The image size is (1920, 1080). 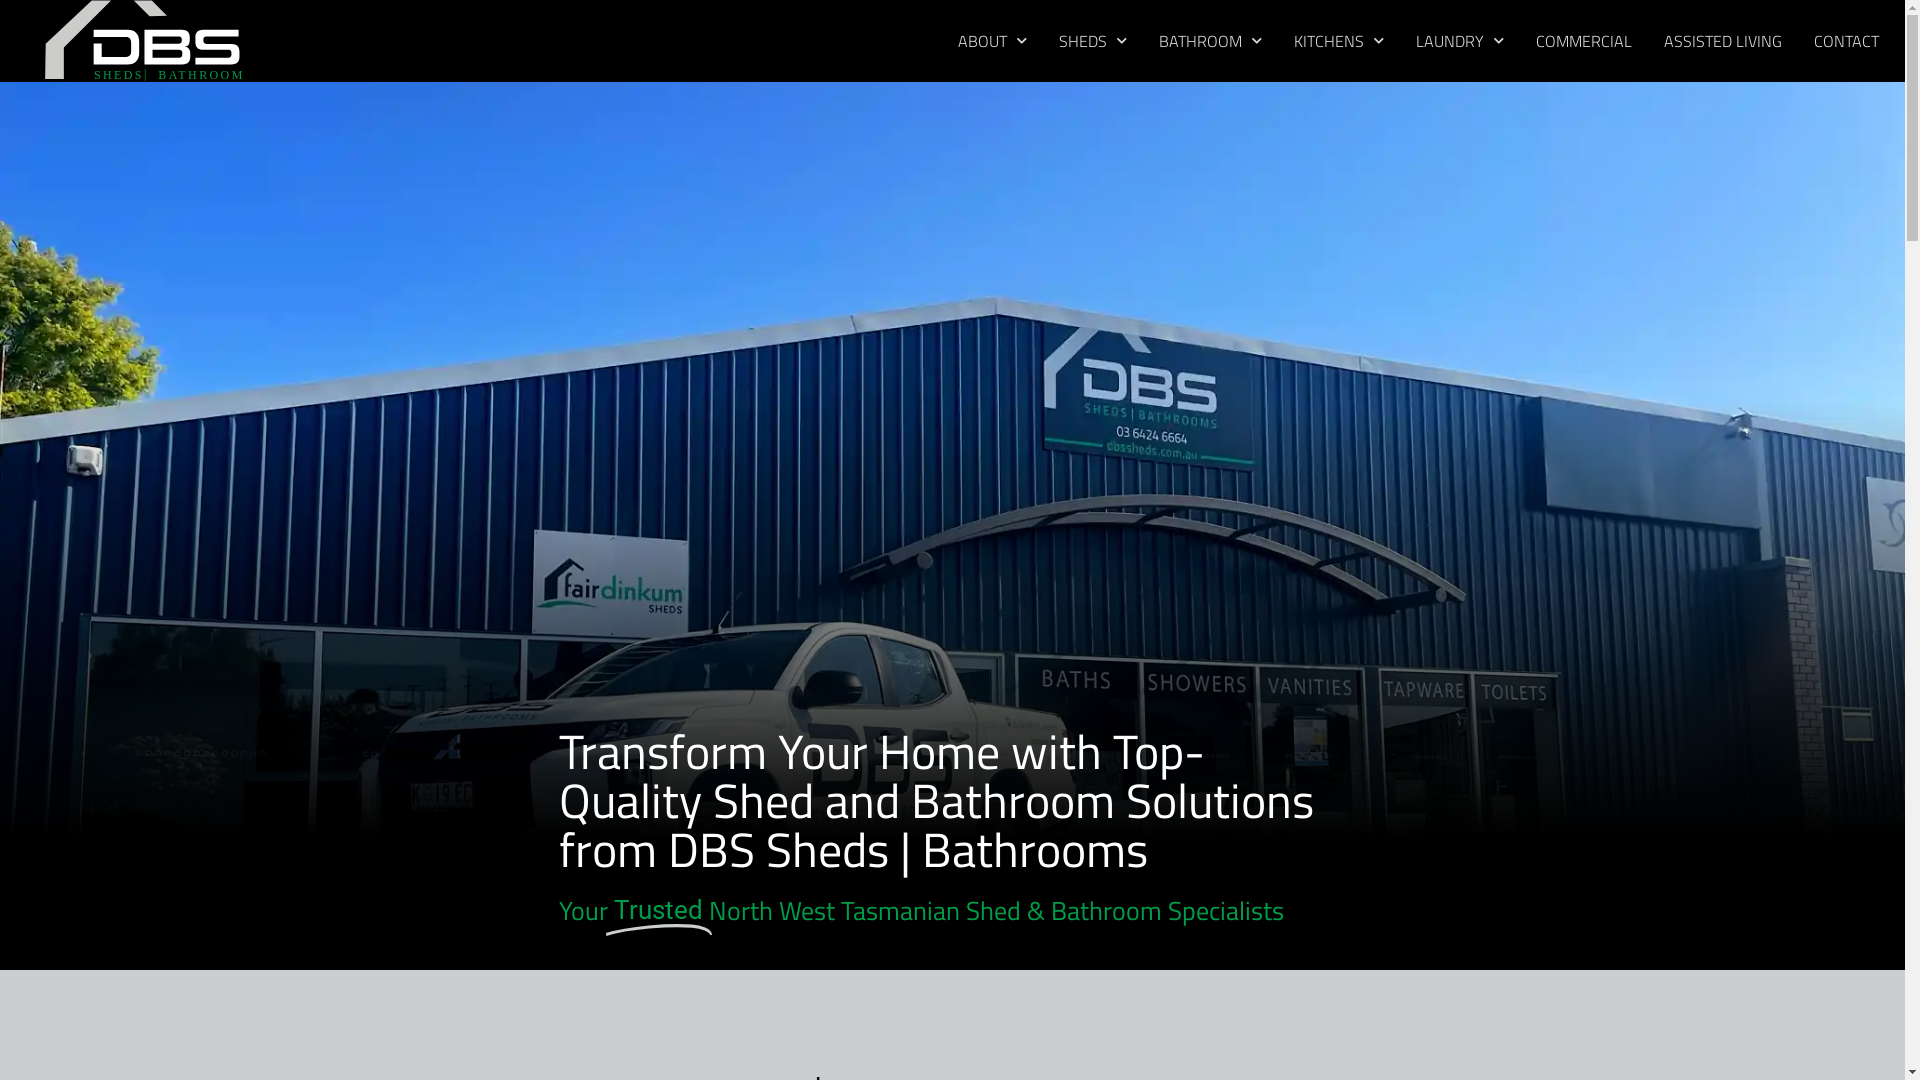 What do you see at coordinates (1584, 41) in the screenshot?
I see `COMMERCIAL` at bounding box center [1584, 41].